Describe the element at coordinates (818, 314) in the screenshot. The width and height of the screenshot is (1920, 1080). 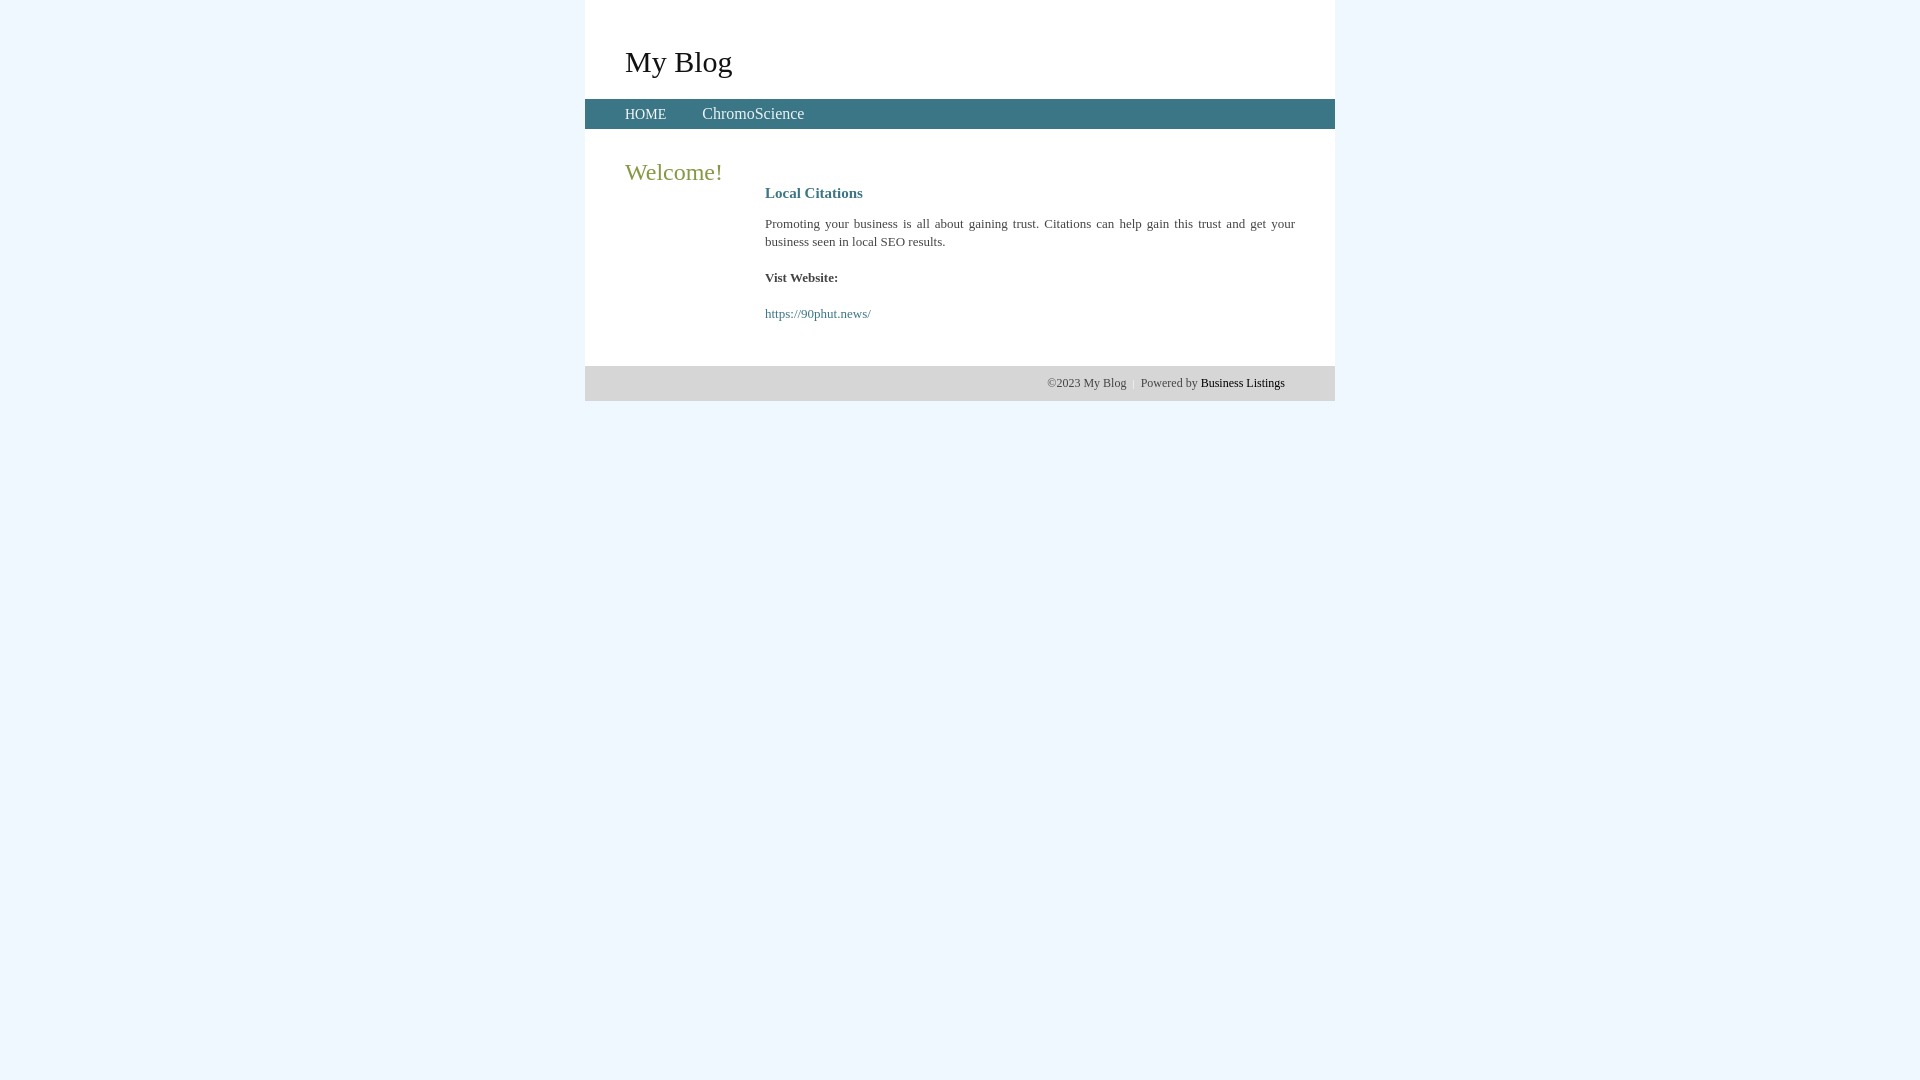
I see `https://90phut.news/` at that location.